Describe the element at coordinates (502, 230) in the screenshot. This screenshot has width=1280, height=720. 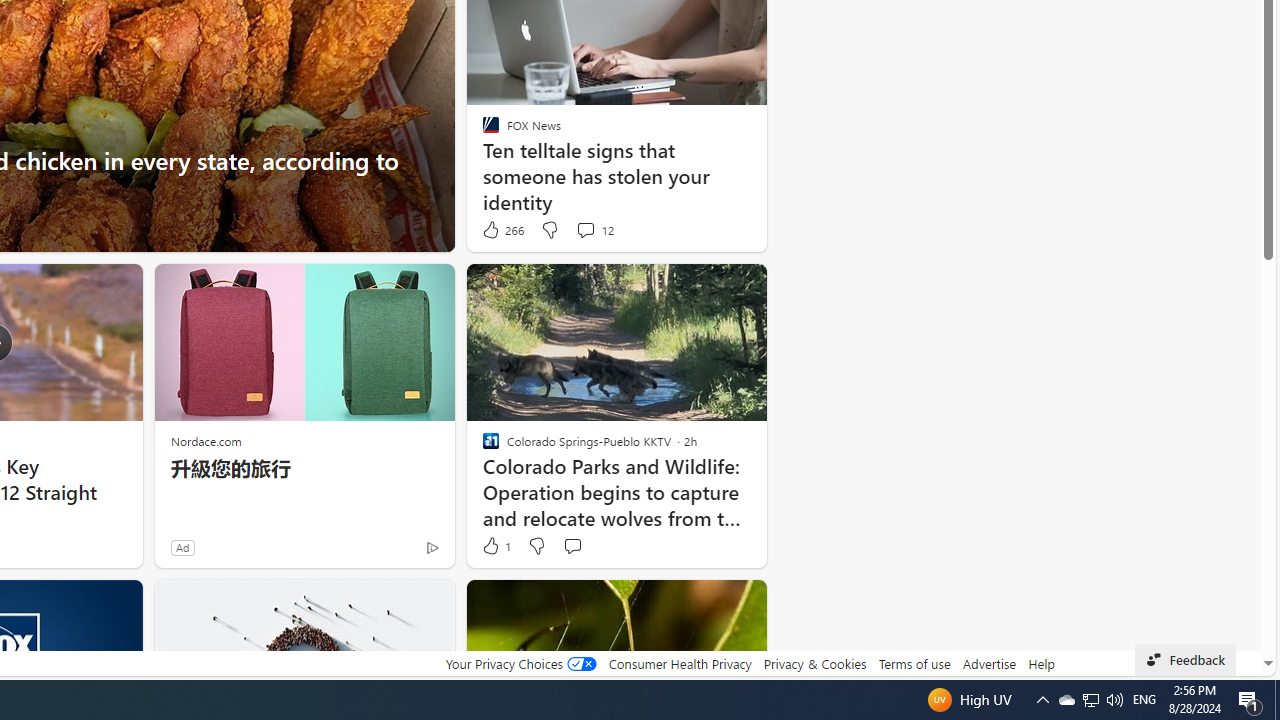
I see `266 Like` at that location.